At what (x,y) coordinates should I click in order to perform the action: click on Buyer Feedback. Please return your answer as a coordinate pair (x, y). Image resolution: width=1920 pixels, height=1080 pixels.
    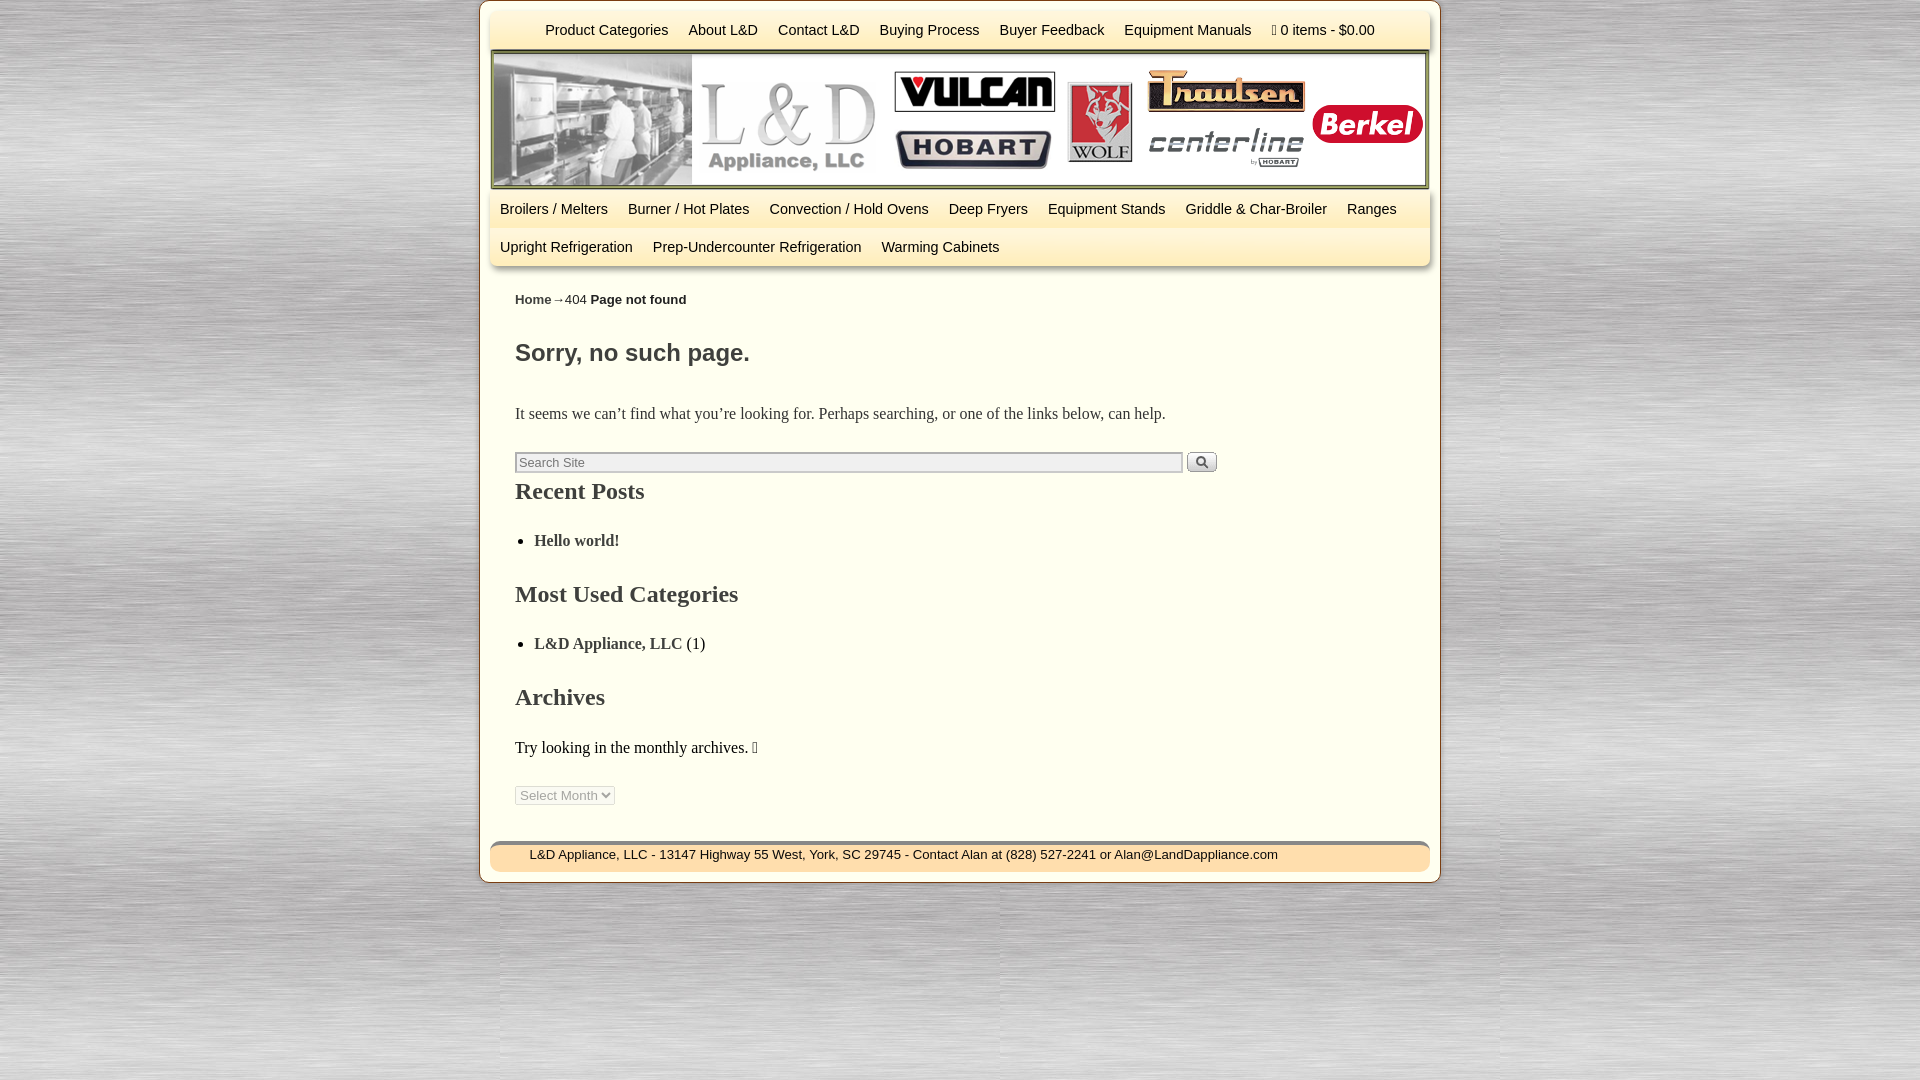
    Looking at the image, I should click on (1052, 29).